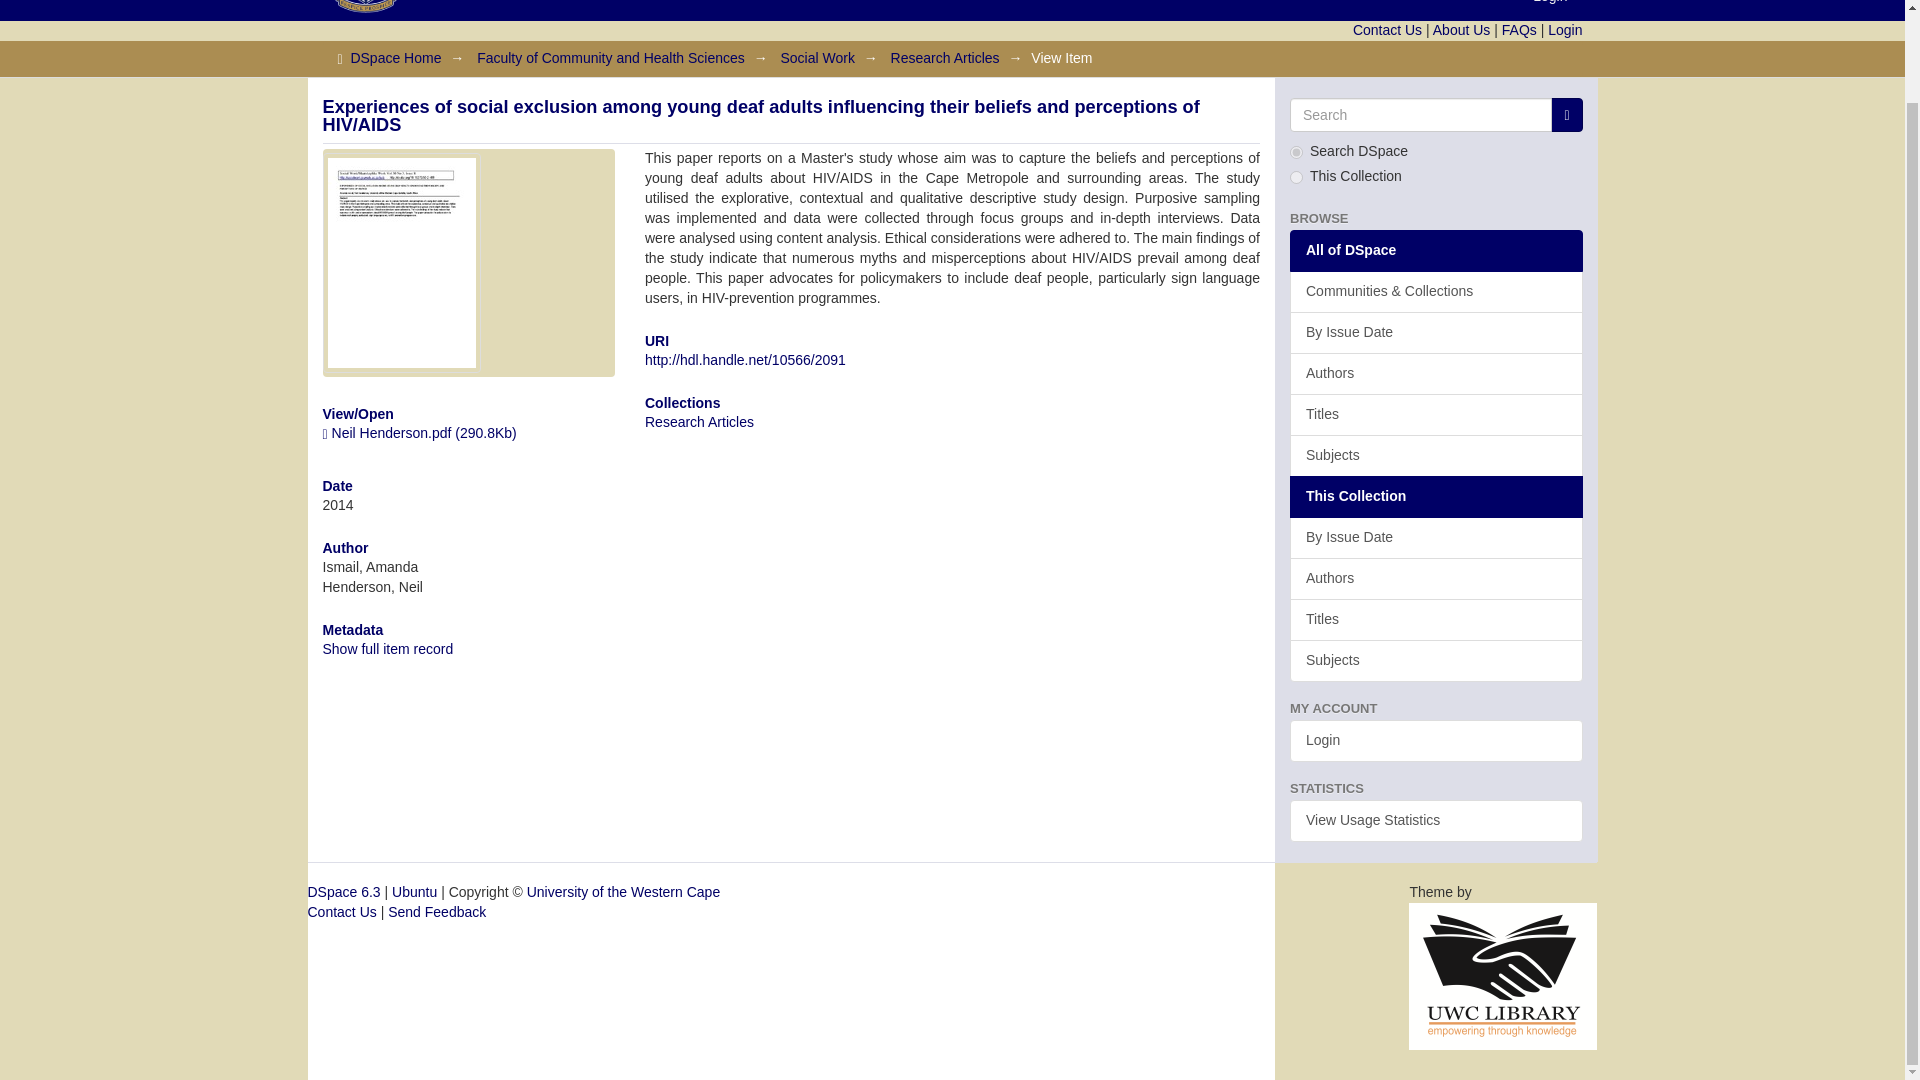 The height and width of the screenshot is (1080, 1920). I want to click on Login, so click(1550, 10).